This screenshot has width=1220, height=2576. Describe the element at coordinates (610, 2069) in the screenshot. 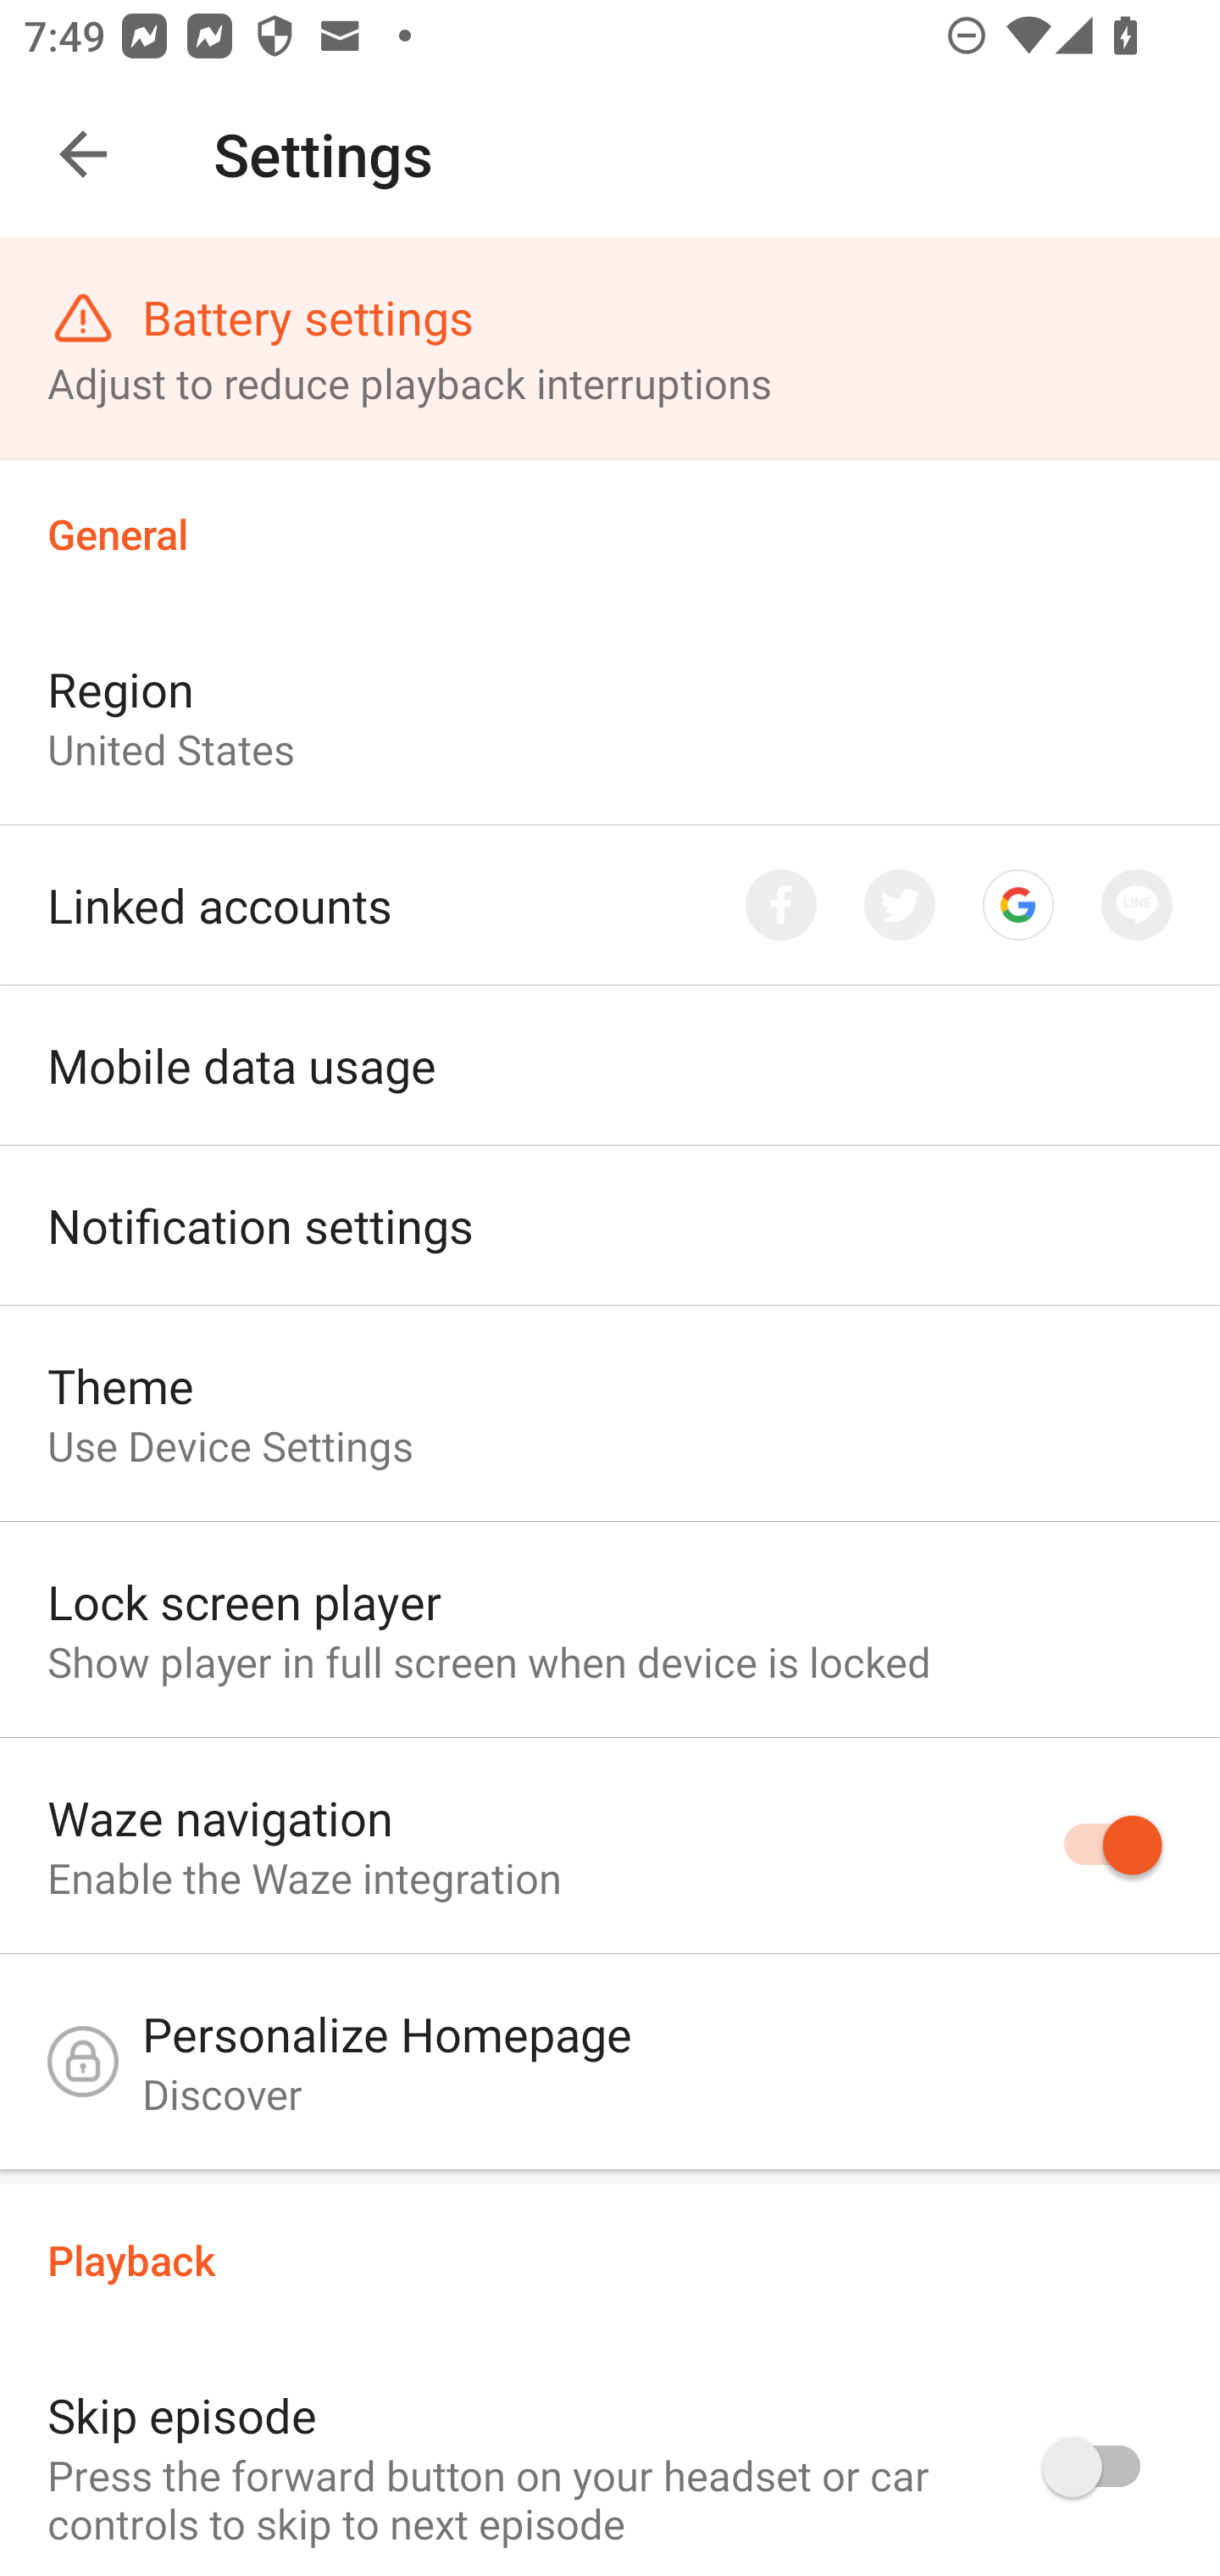

I see `Personalize Homepage Discover` at that location.